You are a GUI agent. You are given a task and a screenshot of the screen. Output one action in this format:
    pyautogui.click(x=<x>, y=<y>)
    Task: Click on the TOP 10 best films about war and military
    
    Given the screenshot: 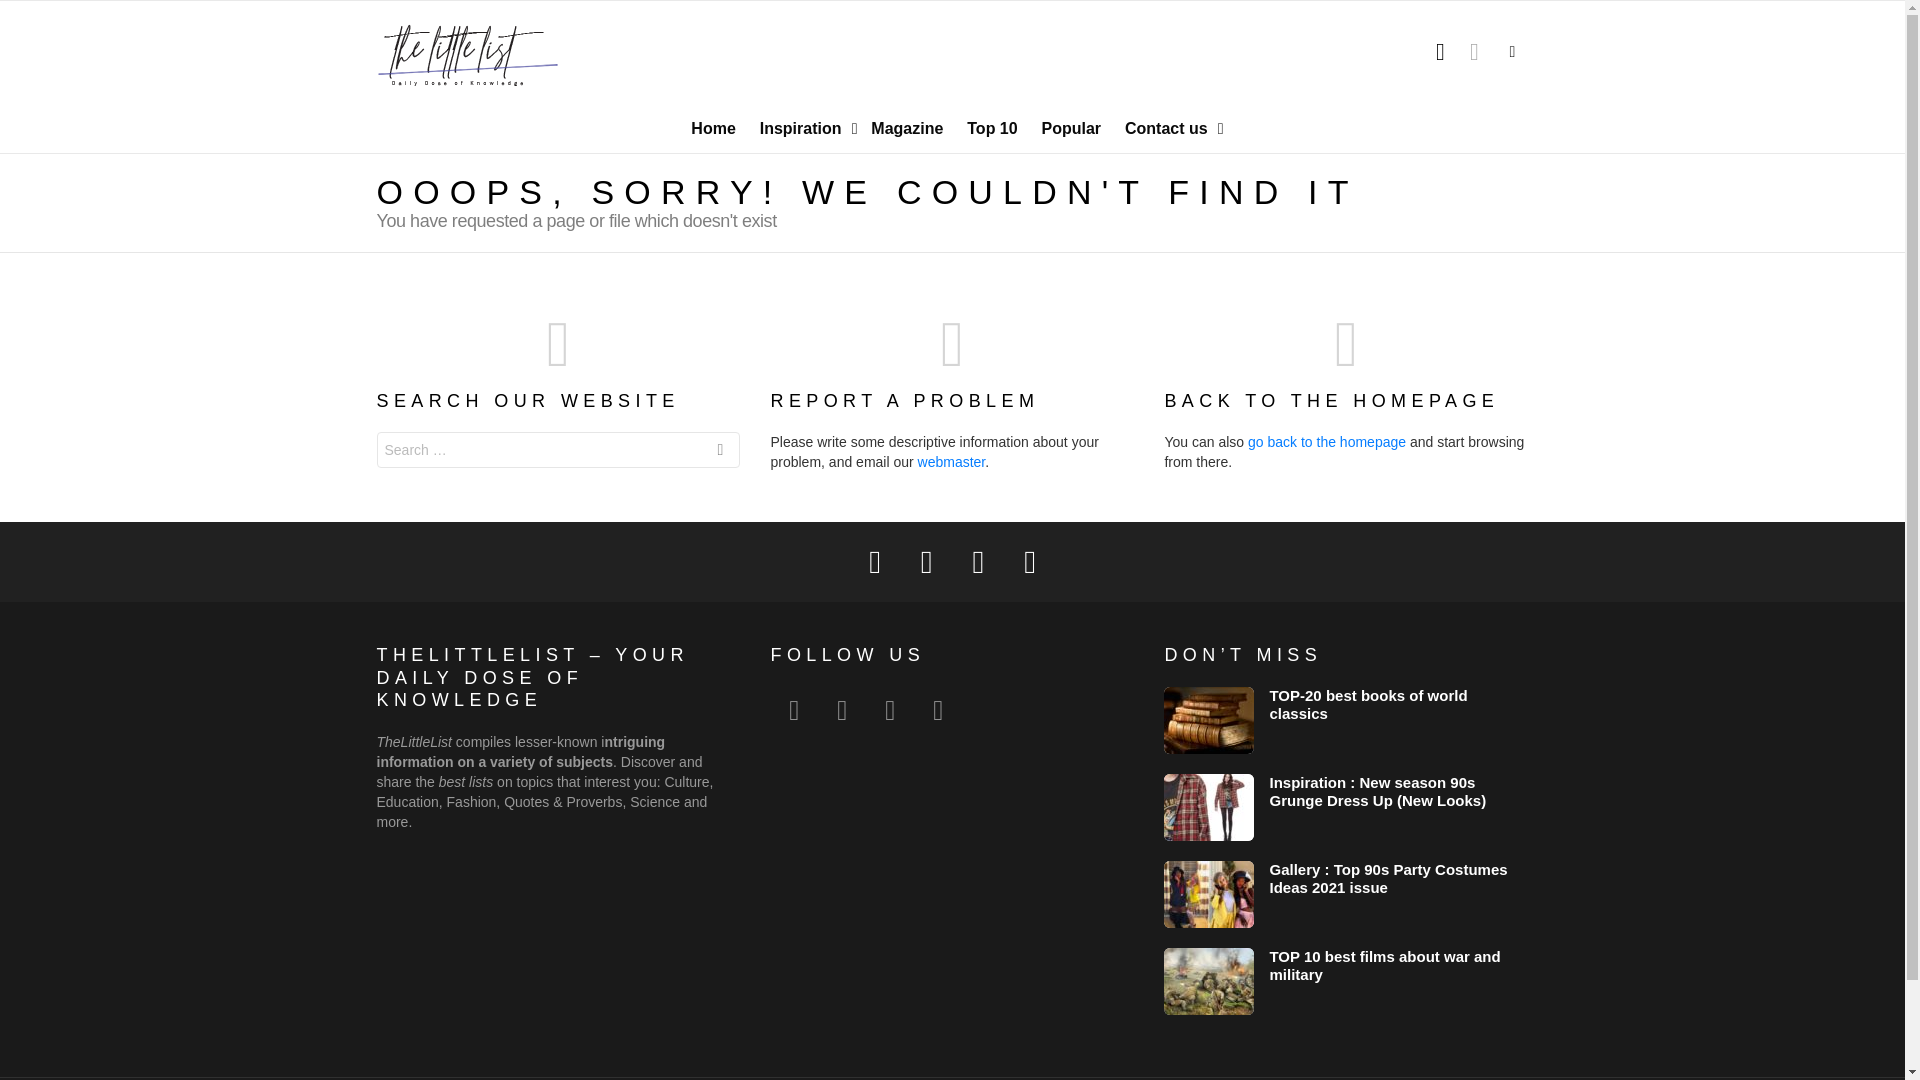 What is the action you would take?
    pyautogui.click(x=1384, y=965)
    